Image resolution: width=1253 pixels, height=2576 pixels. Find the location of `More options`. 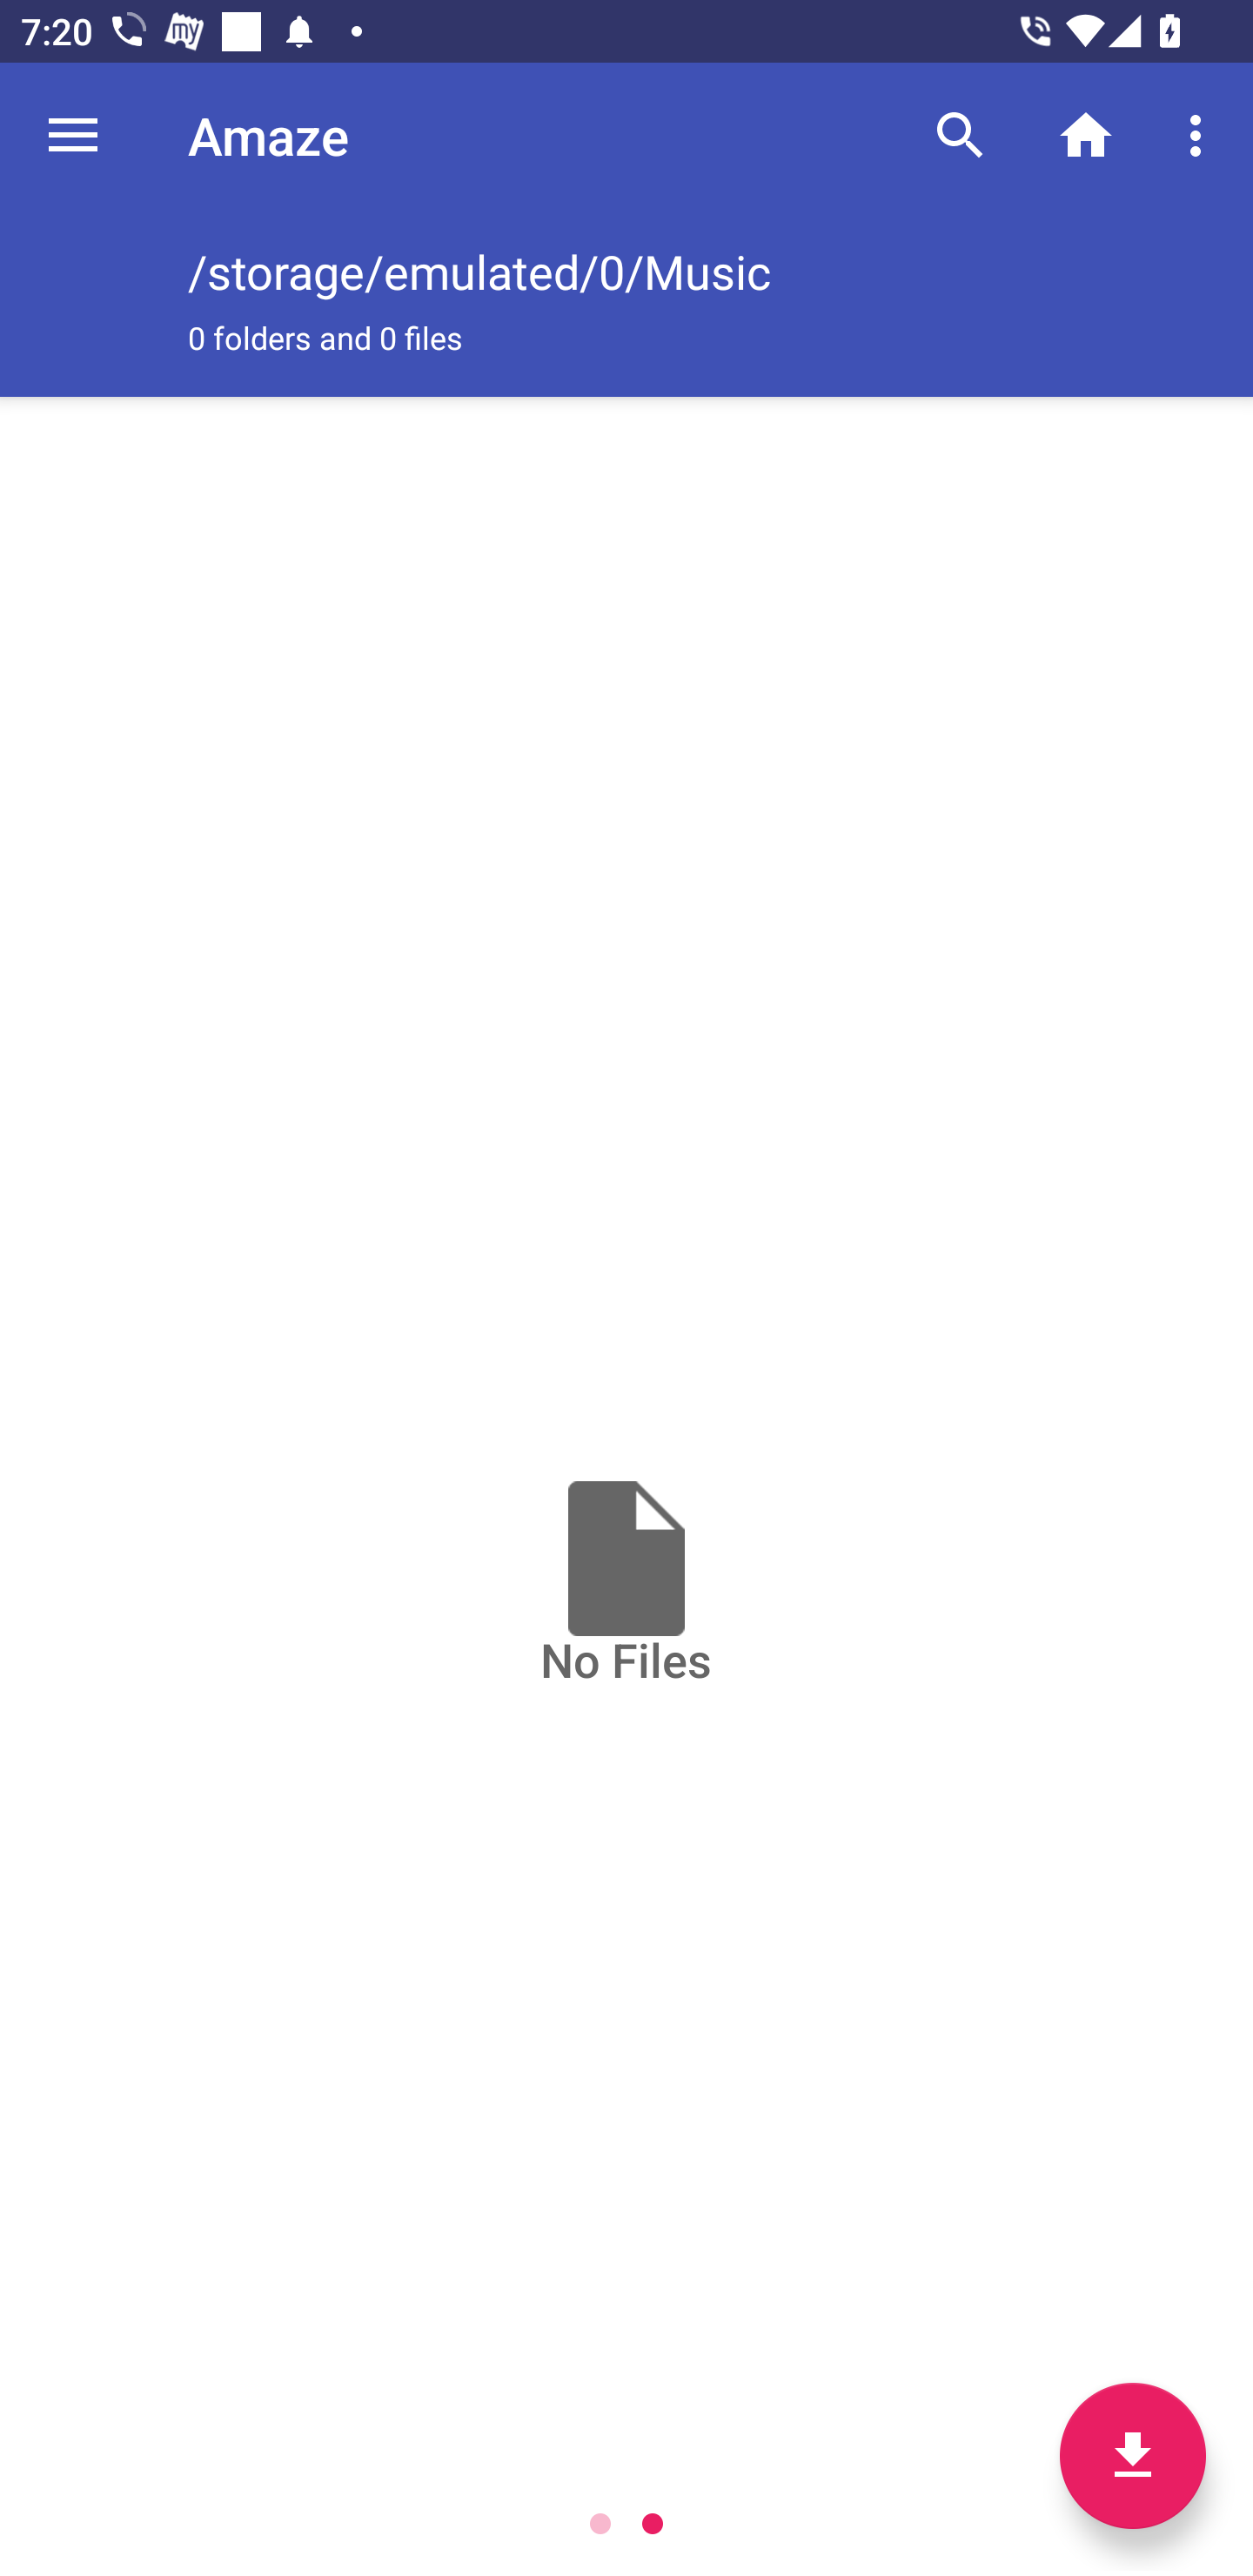

More options is located at coordinates (1201, 134).